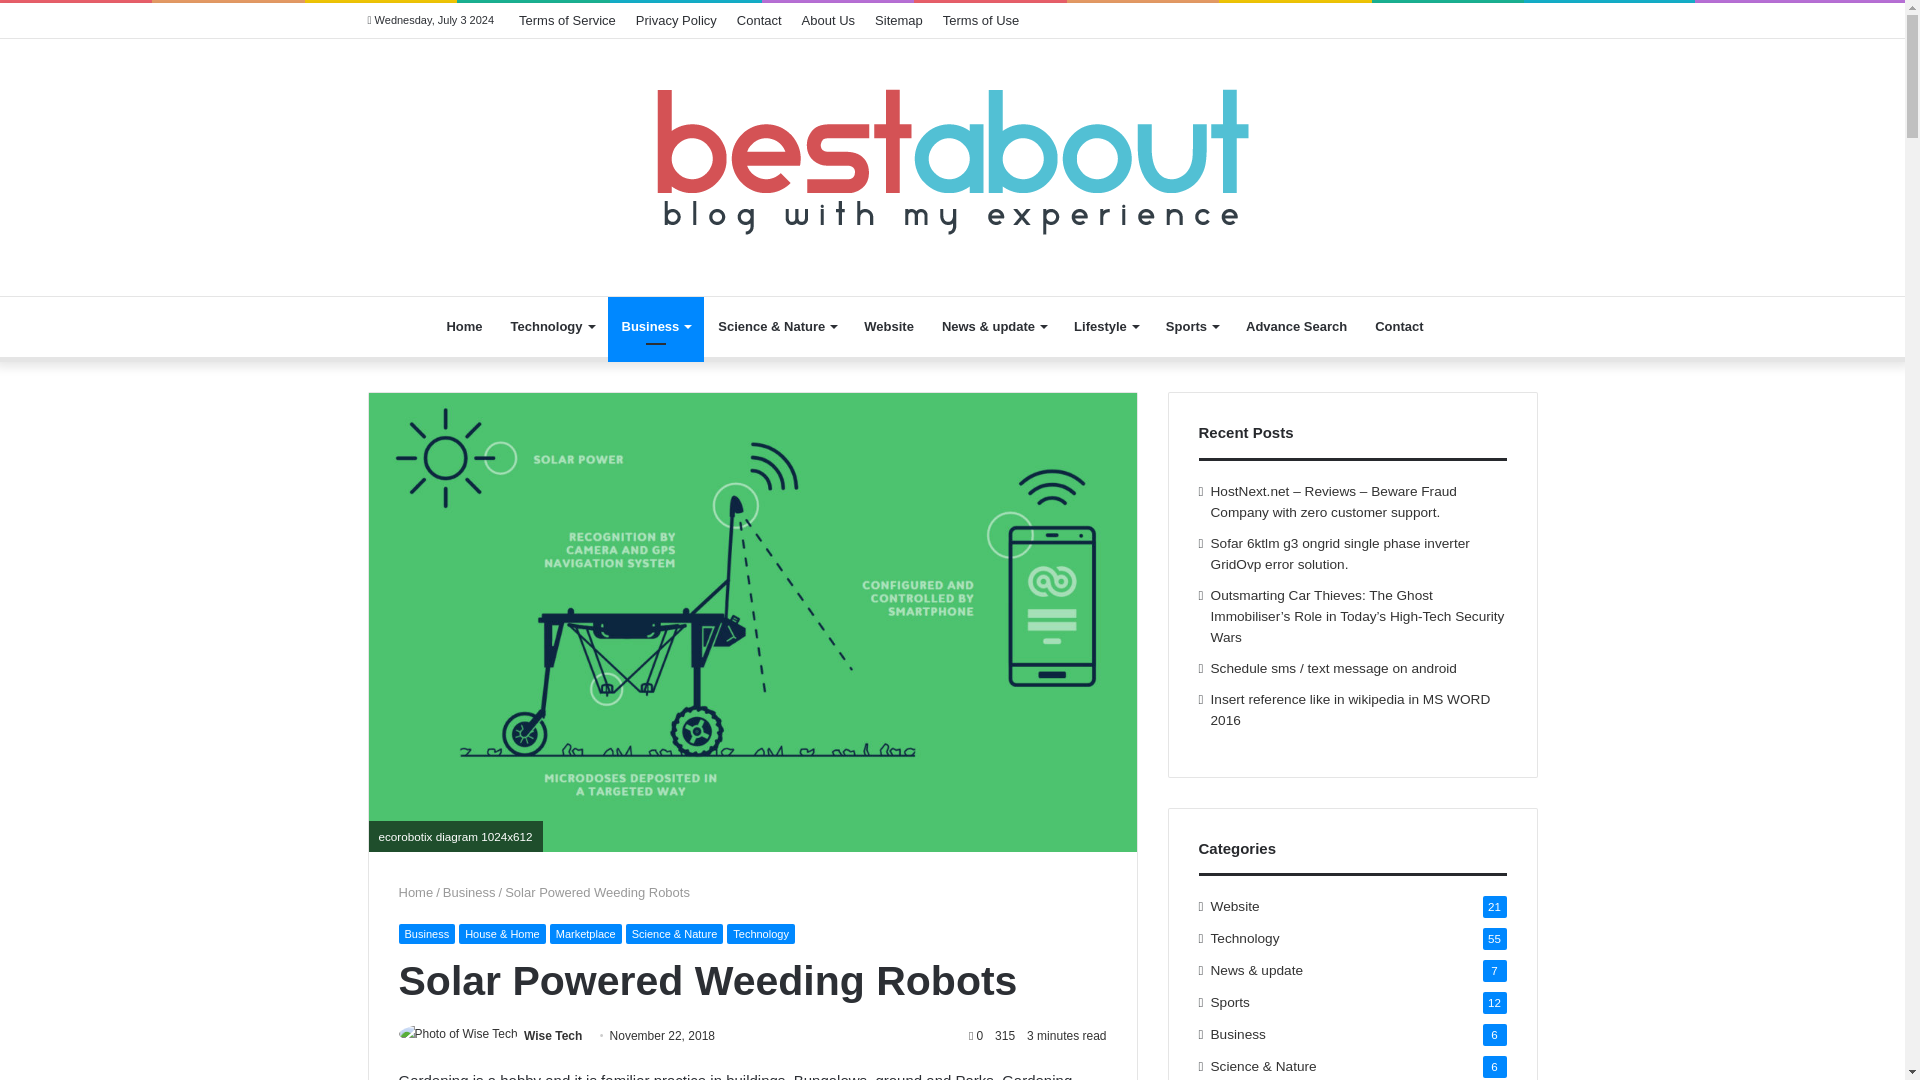 The width and height of the screenshot is (1920, 1080). What do you see at coordinates (464, 327) in the screenshot?
I see `Home` at bounding box center [464, 327].